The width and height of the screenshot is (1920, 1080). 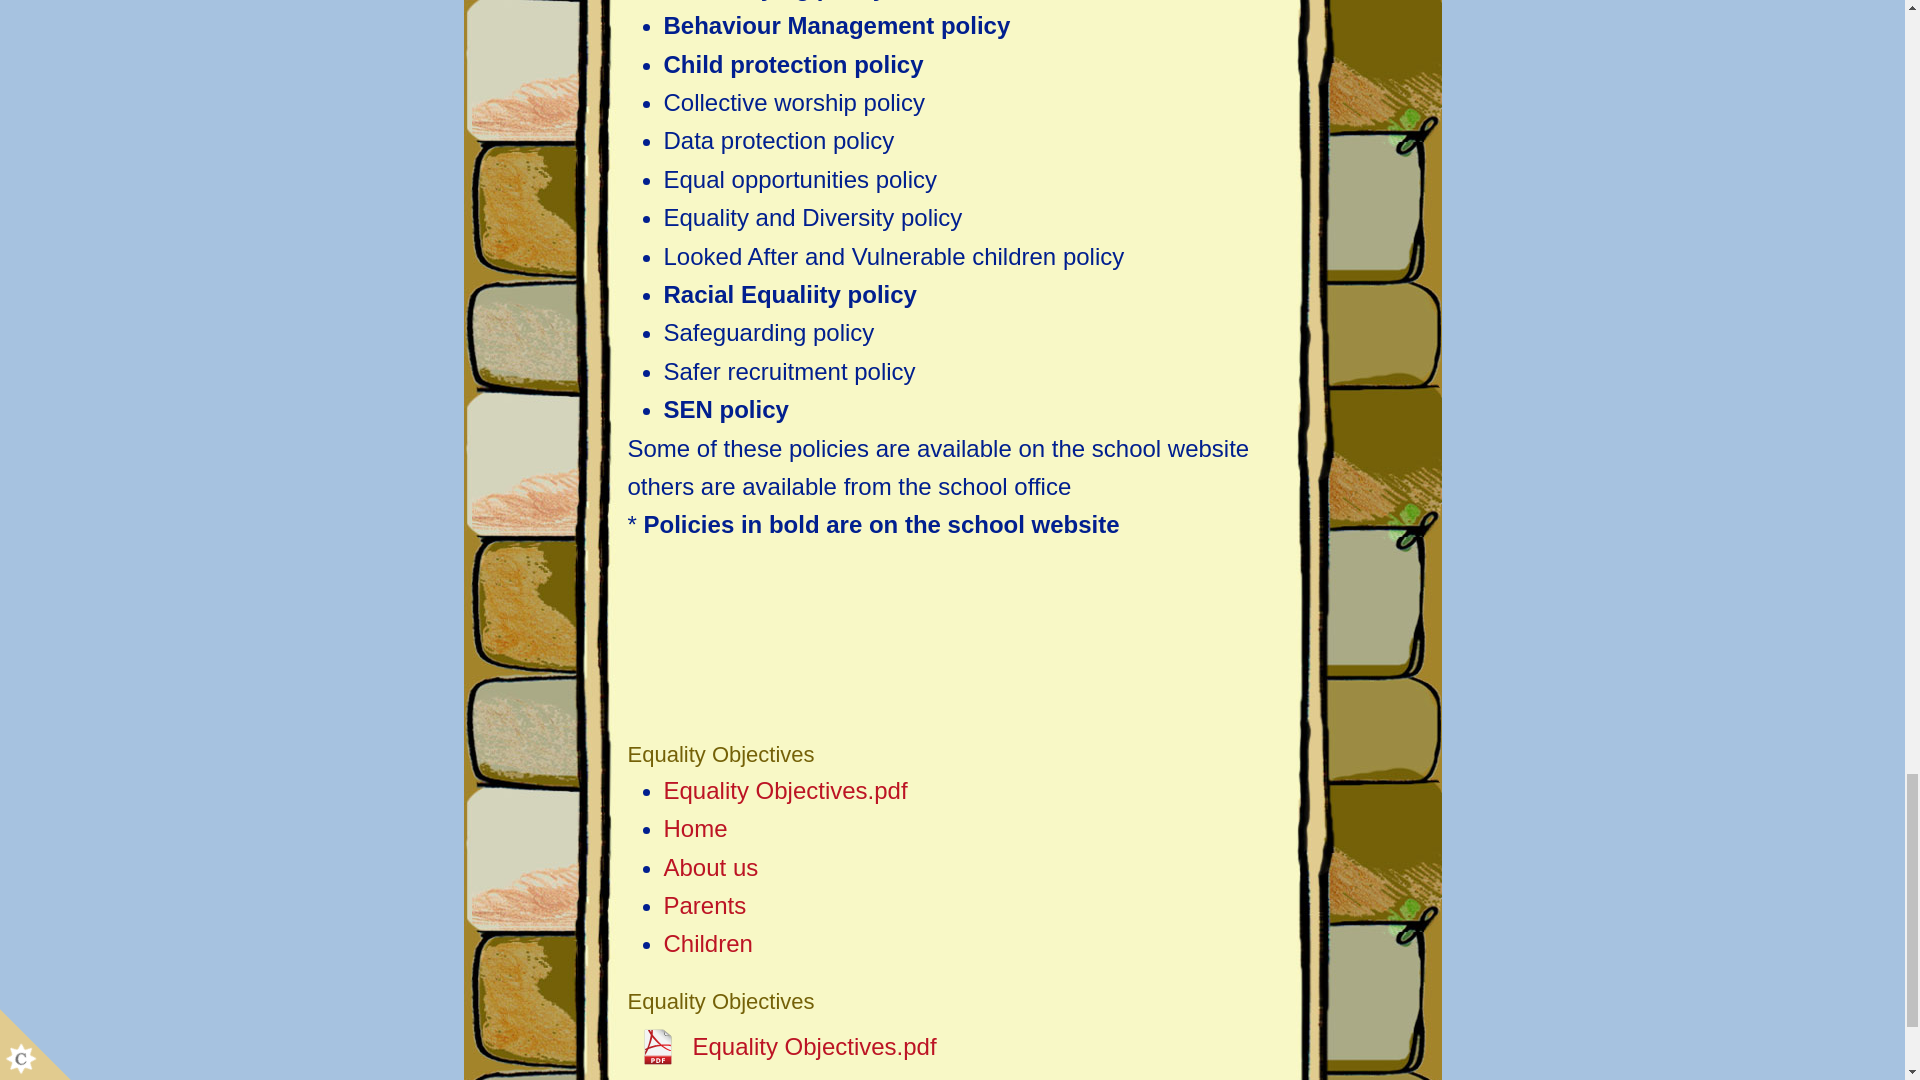 I want to click on Parents, so click(x=705, y=906).